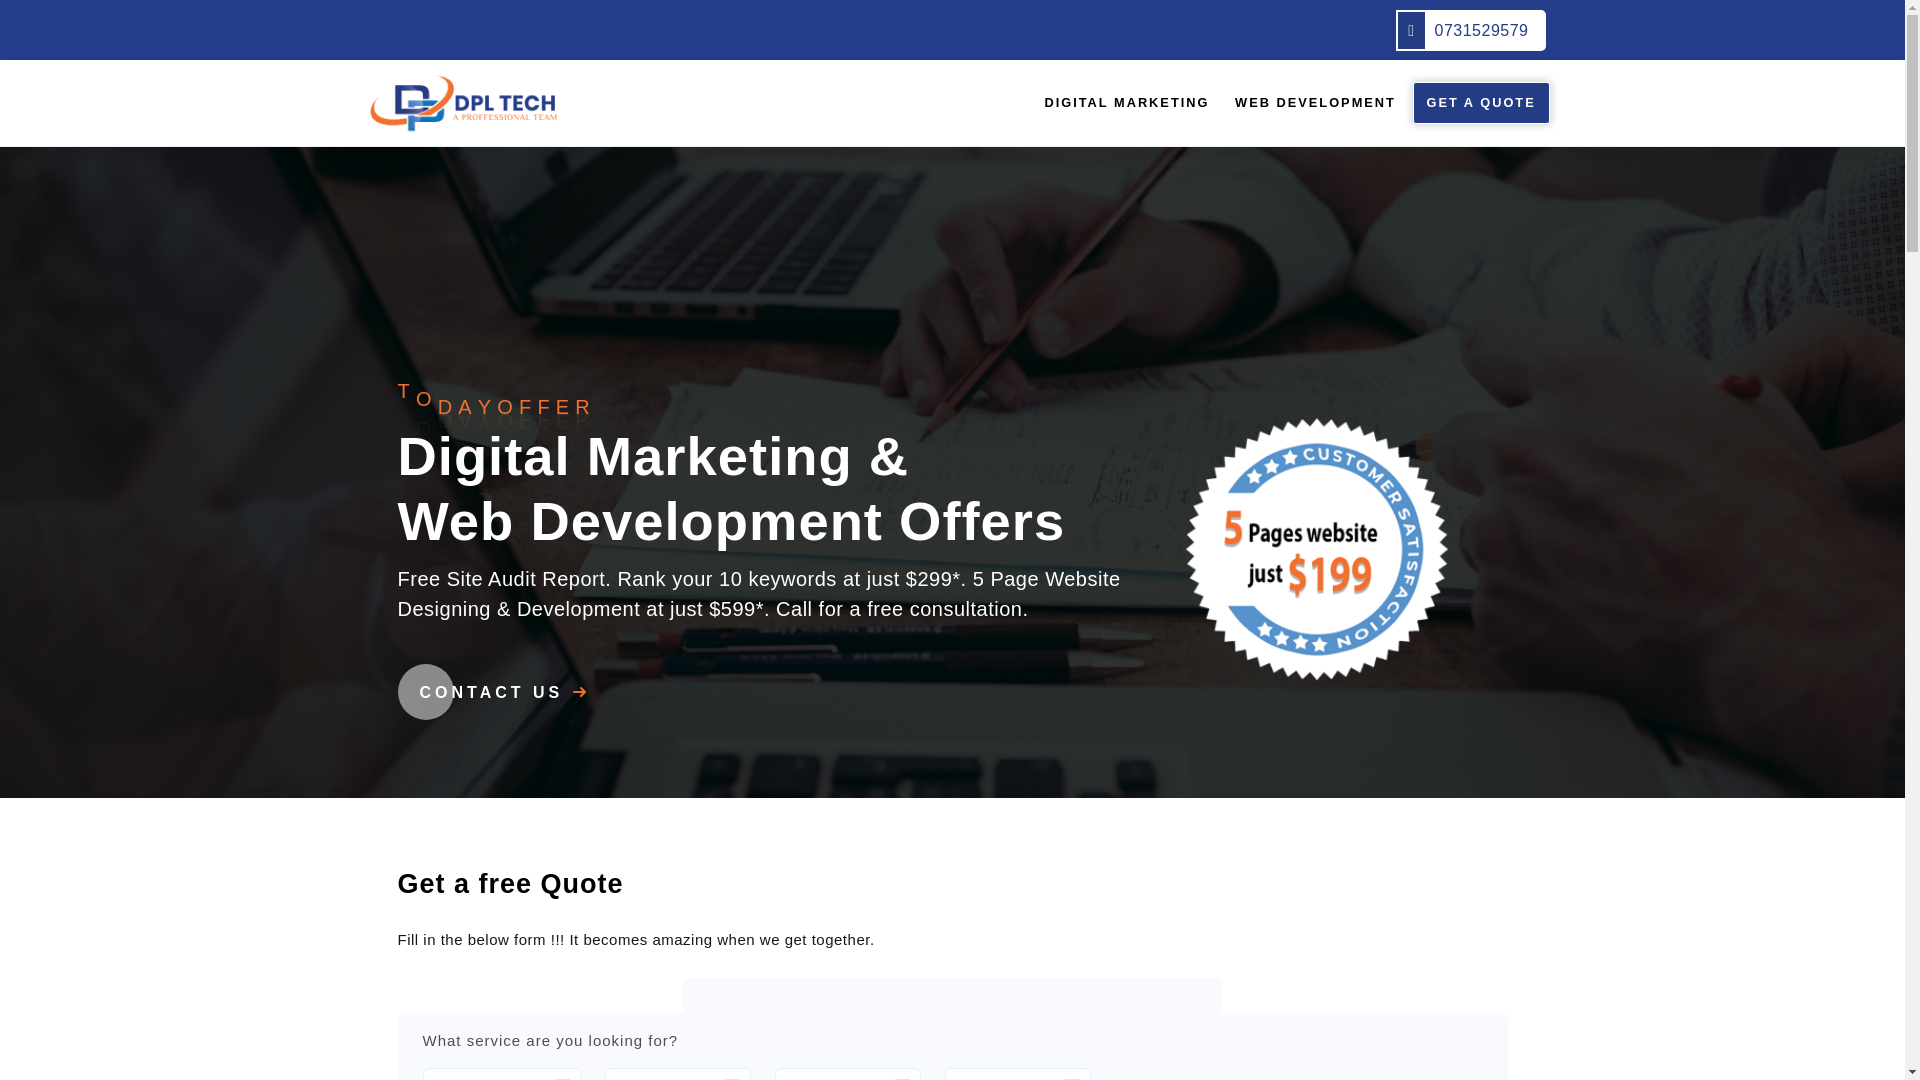 Image resolution: width=1920 pixels, height=1080 pixels. What do you see at coordinates (1126, 103) in the screenshot?
I see `DIGITAL MARKETING` at bounding box center [1126, 103].